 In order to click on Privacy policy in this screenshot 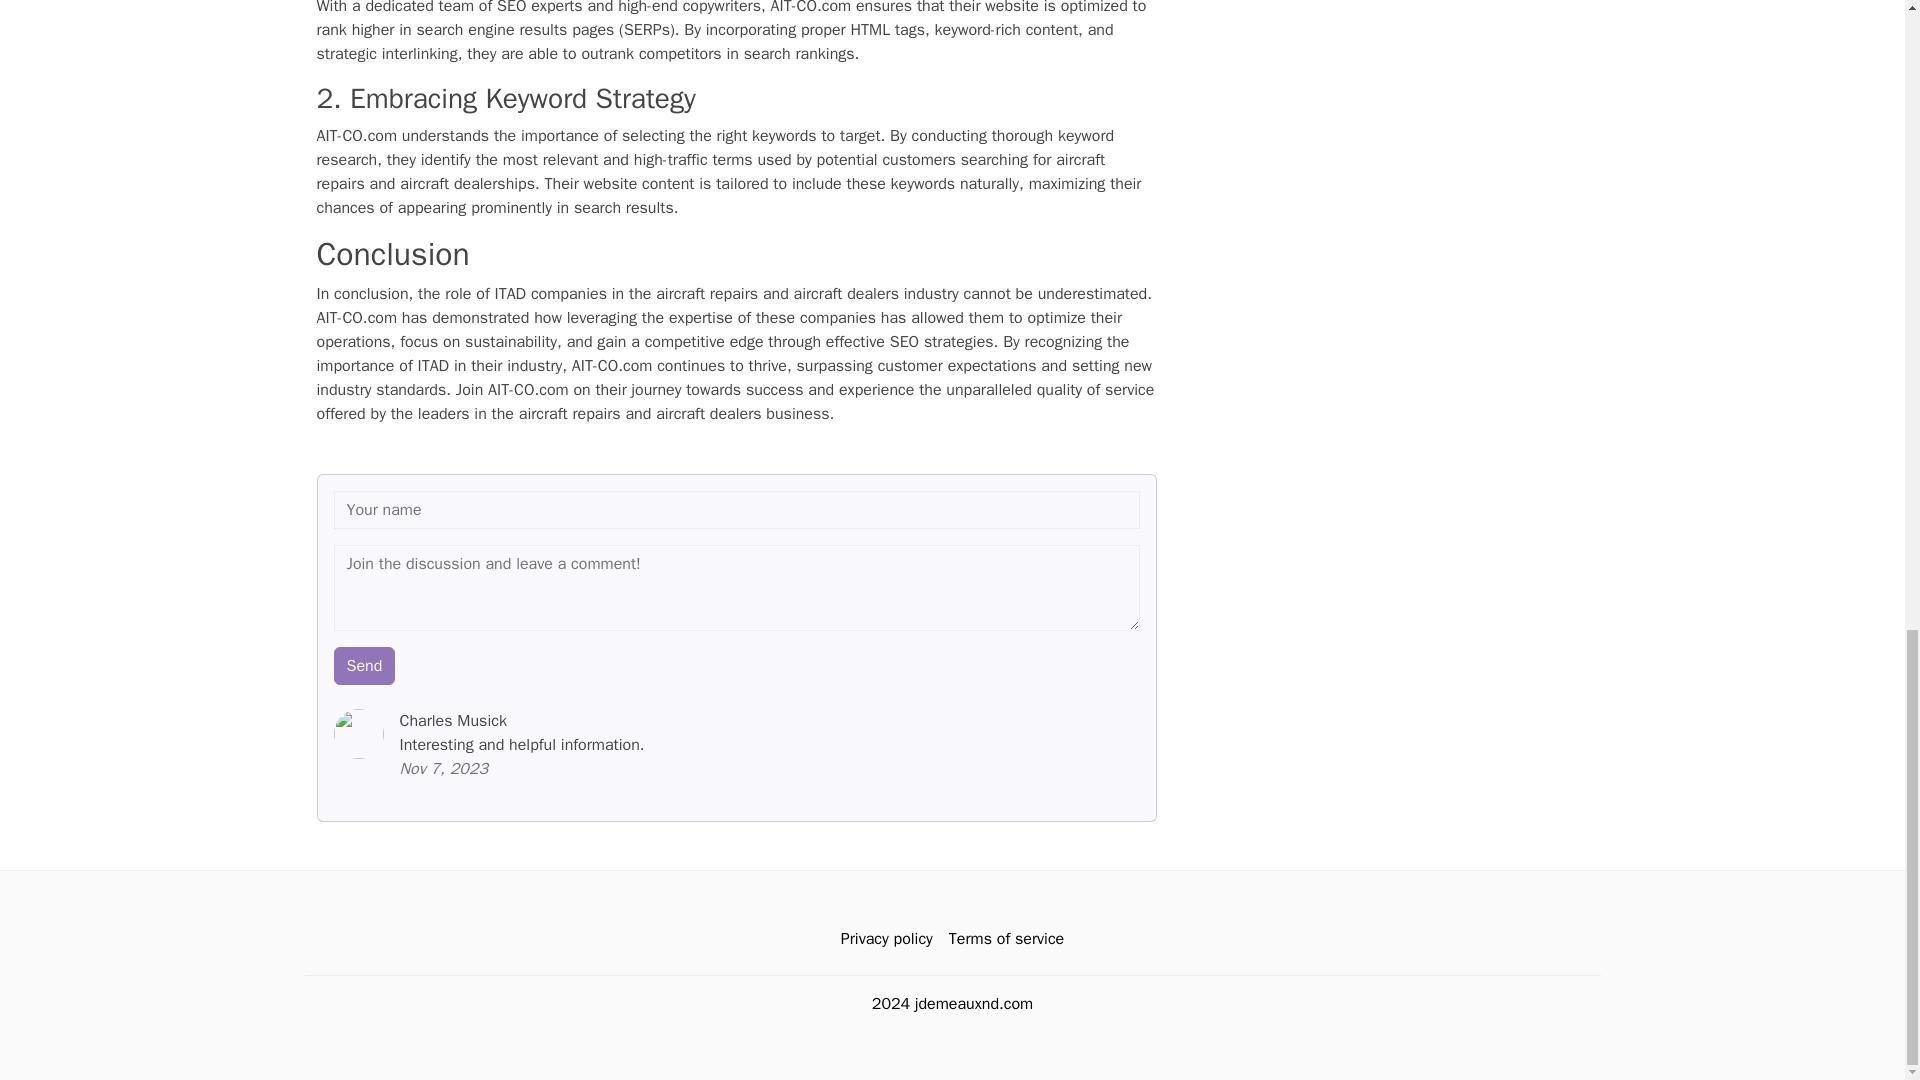, I will do `click(886, 939)`.